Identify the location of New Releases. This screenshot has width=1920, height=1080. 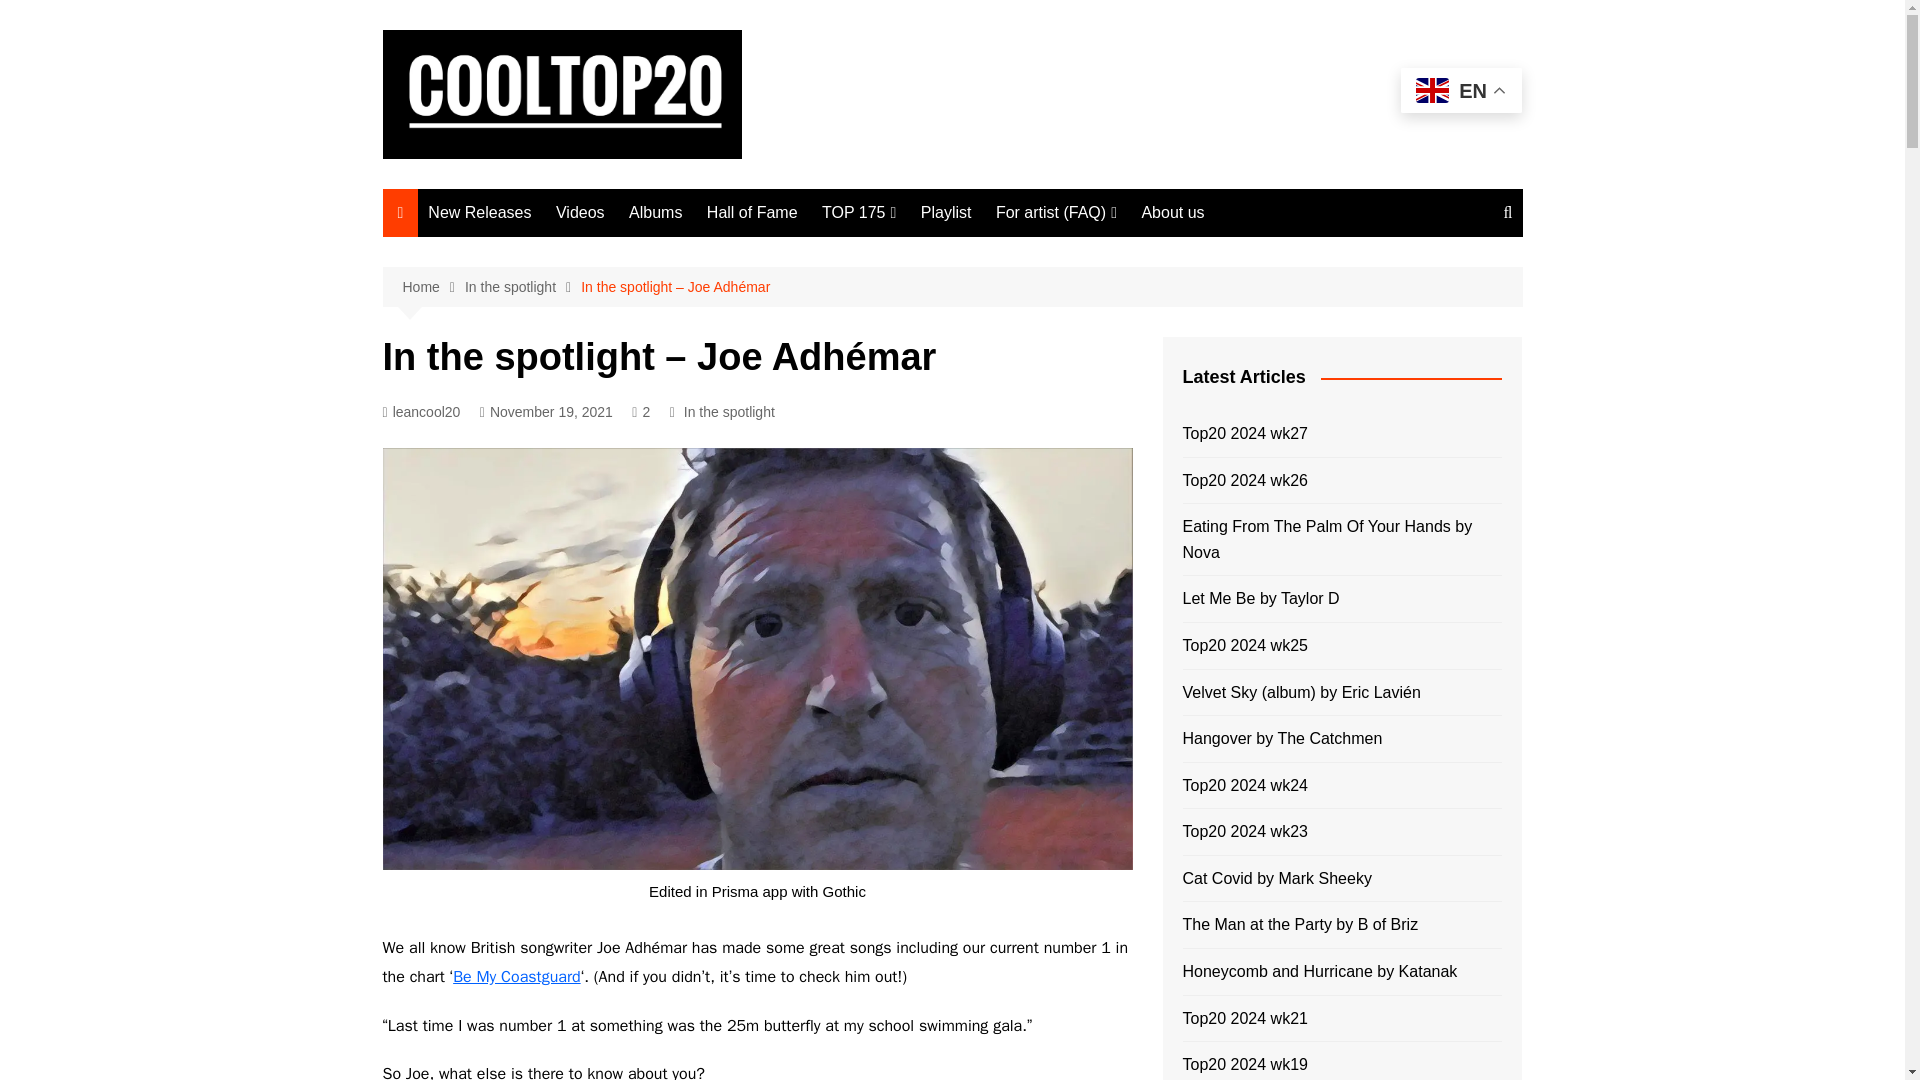
(480, 212).